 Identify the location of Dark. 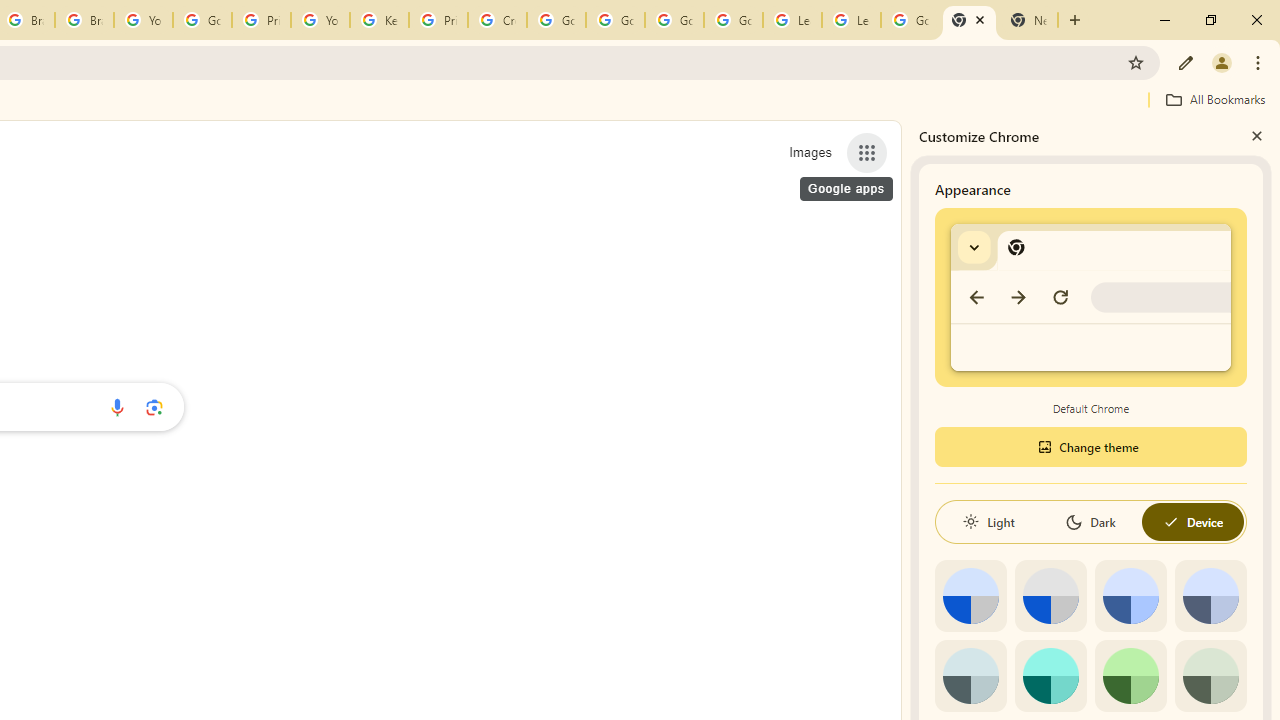
(1090, 522).